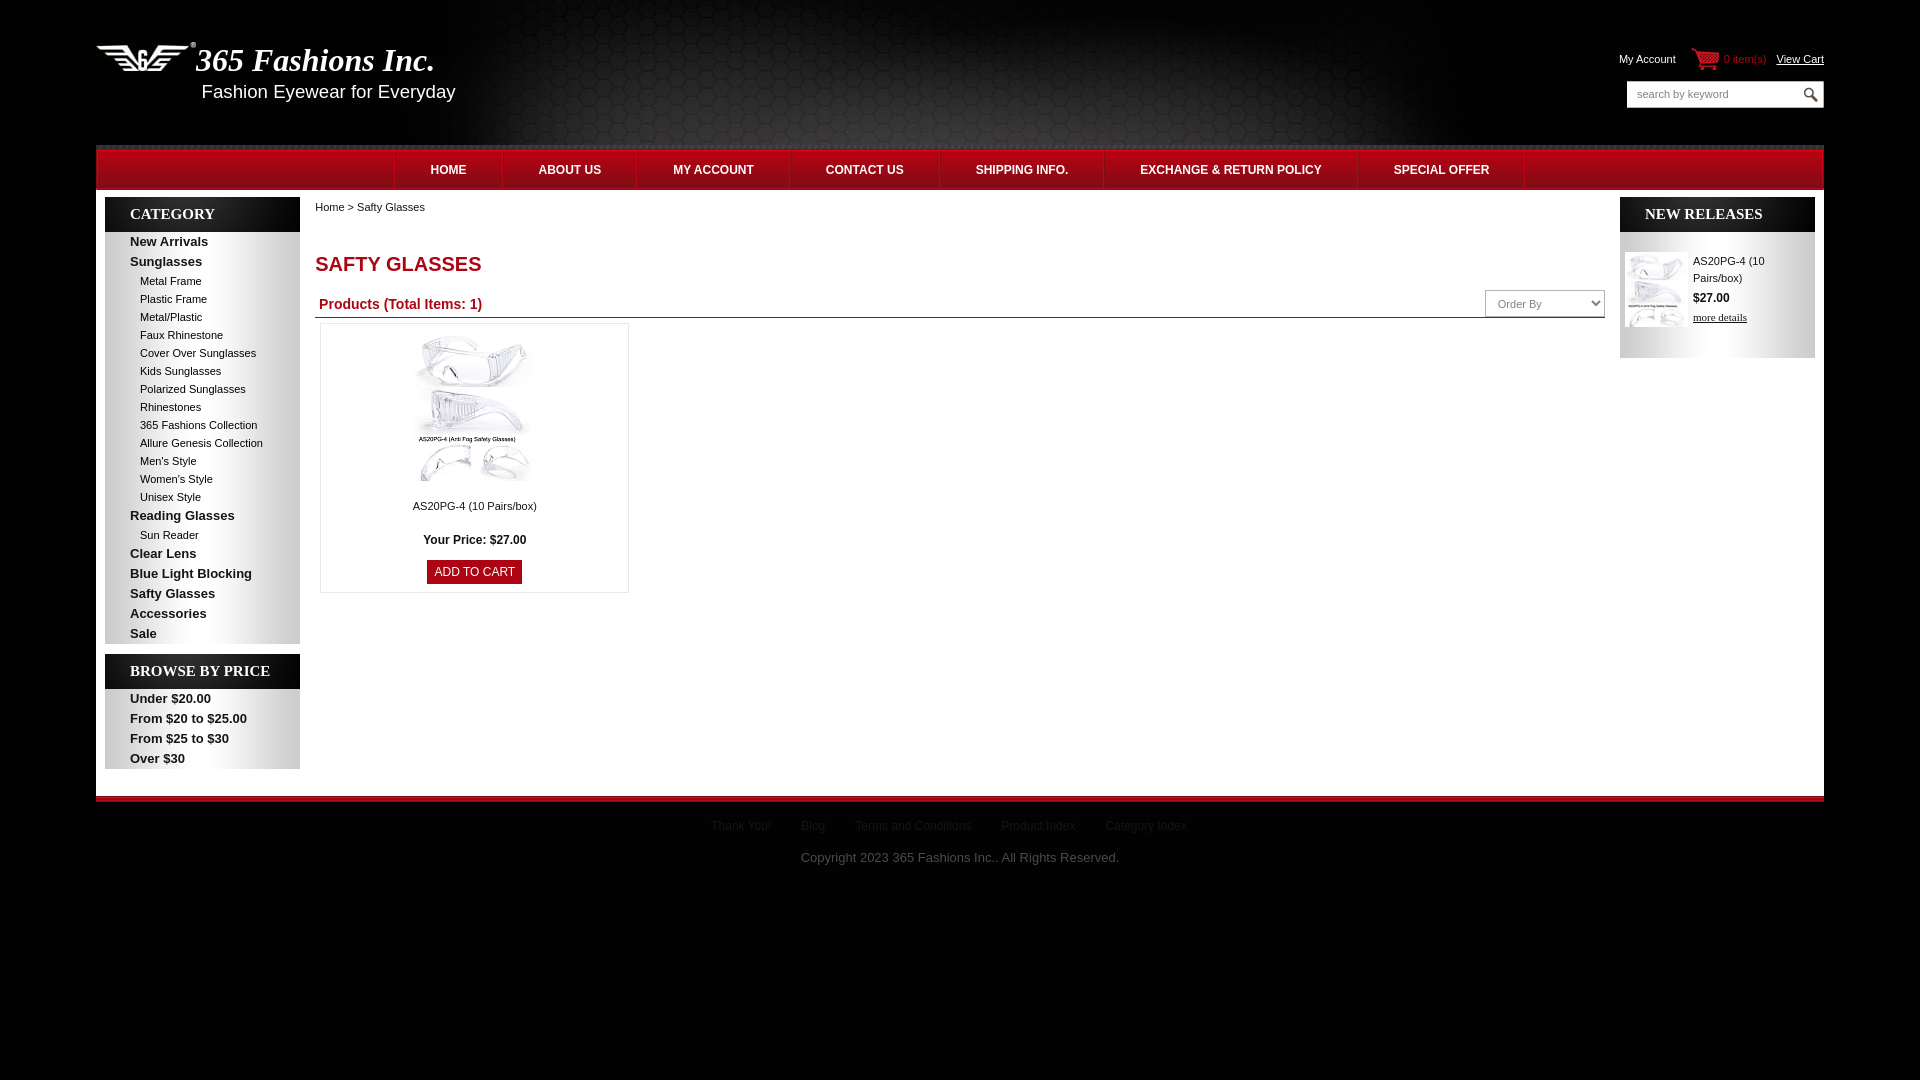 The height and width of the screenshot is (1080, 1920). What do you see at coordinates (159, 479) in the screenshot?
I see `Women's Style` at bounding box center [159, 479].